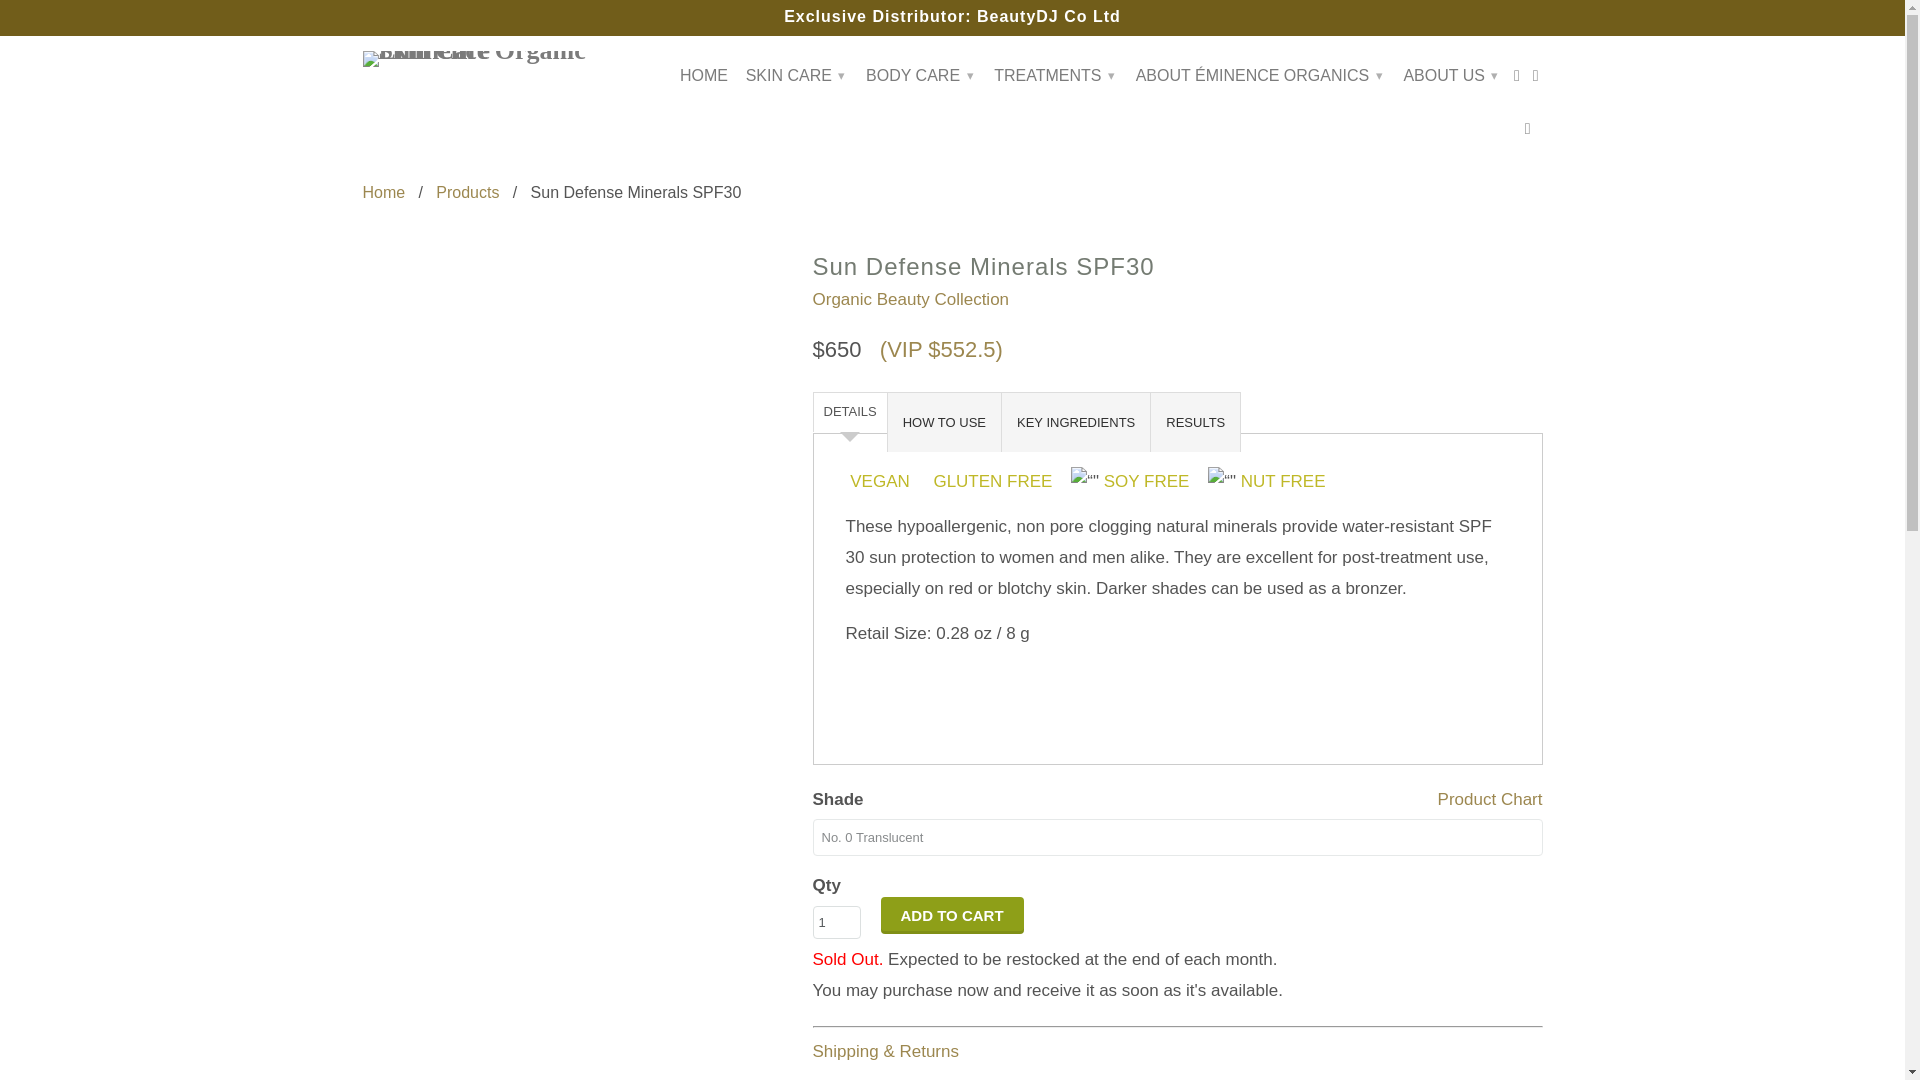  Describe the element at coordinates (836, 922) in the screenshot. I see `1` at that location.